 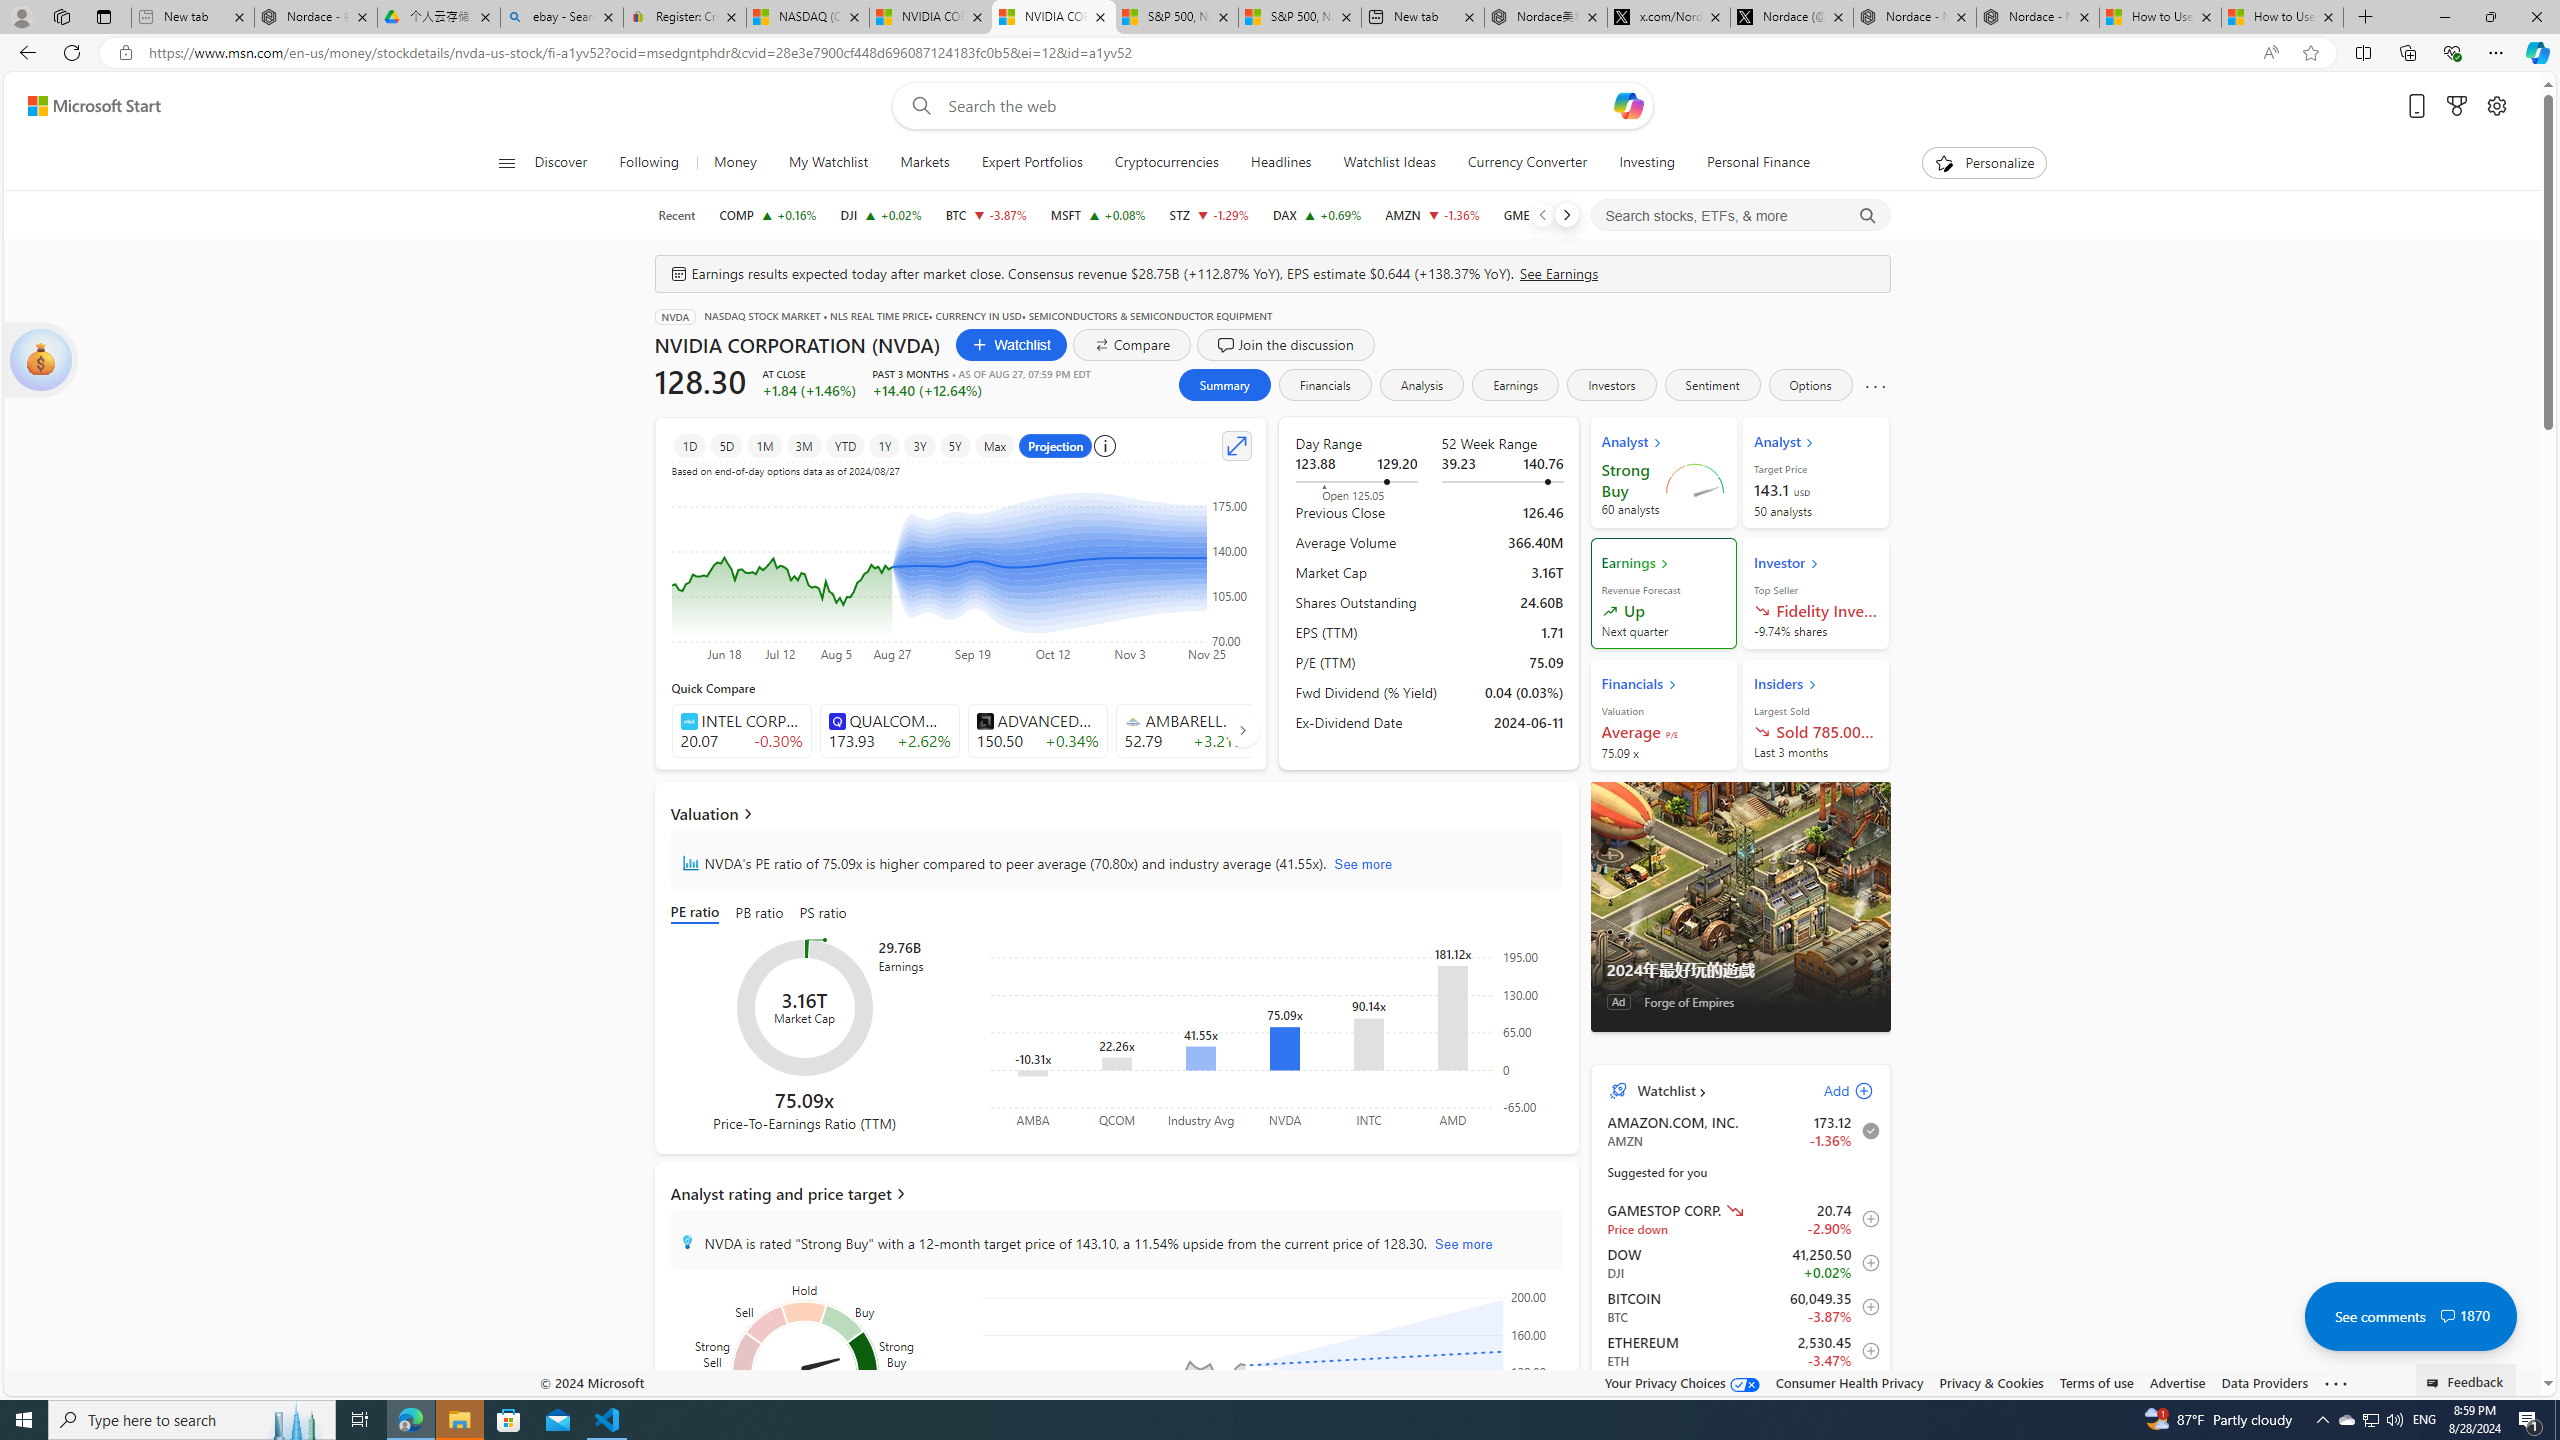 What do you see at coordinates (651, 163) in the screenshot?
I see `Following` at bounding box center [651, 163].